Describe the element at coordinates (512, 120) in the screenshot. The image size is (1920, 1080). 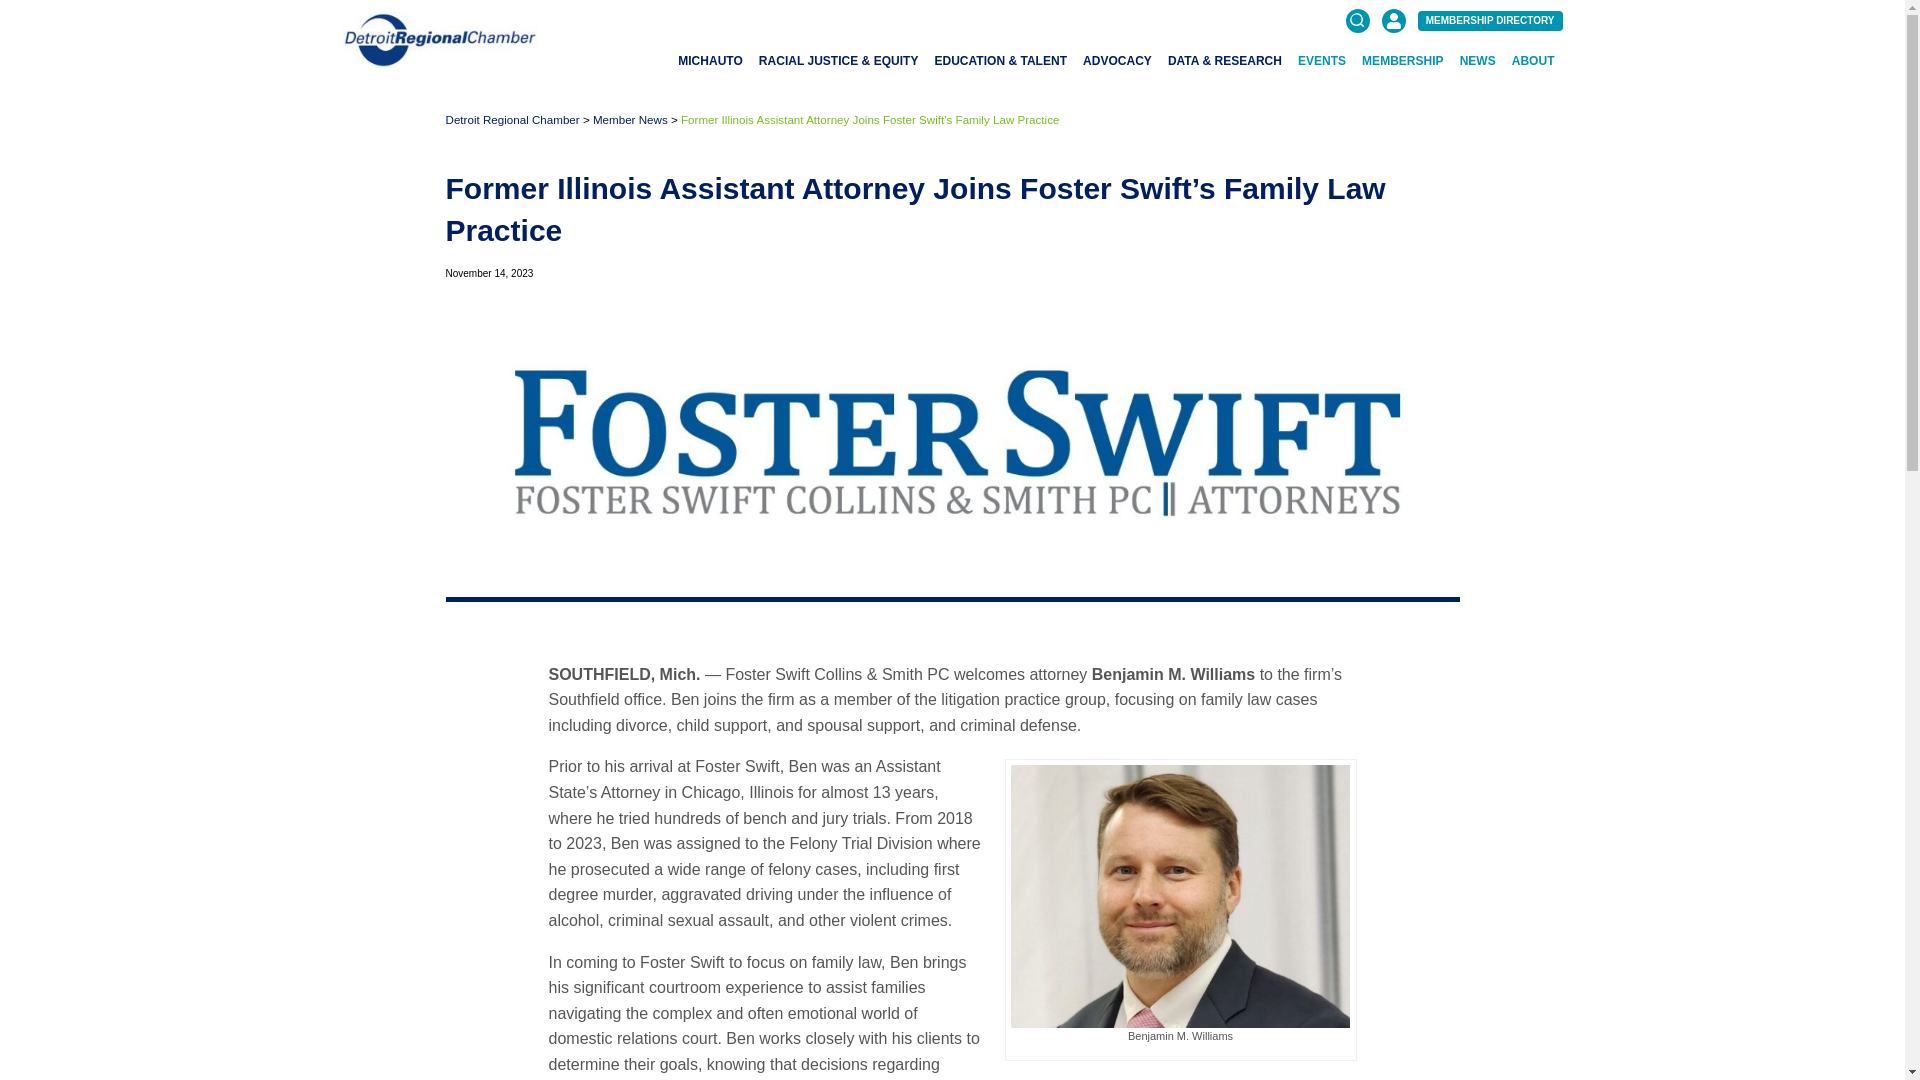
I see `Go to Detroit Regional Chamber.` at that location.